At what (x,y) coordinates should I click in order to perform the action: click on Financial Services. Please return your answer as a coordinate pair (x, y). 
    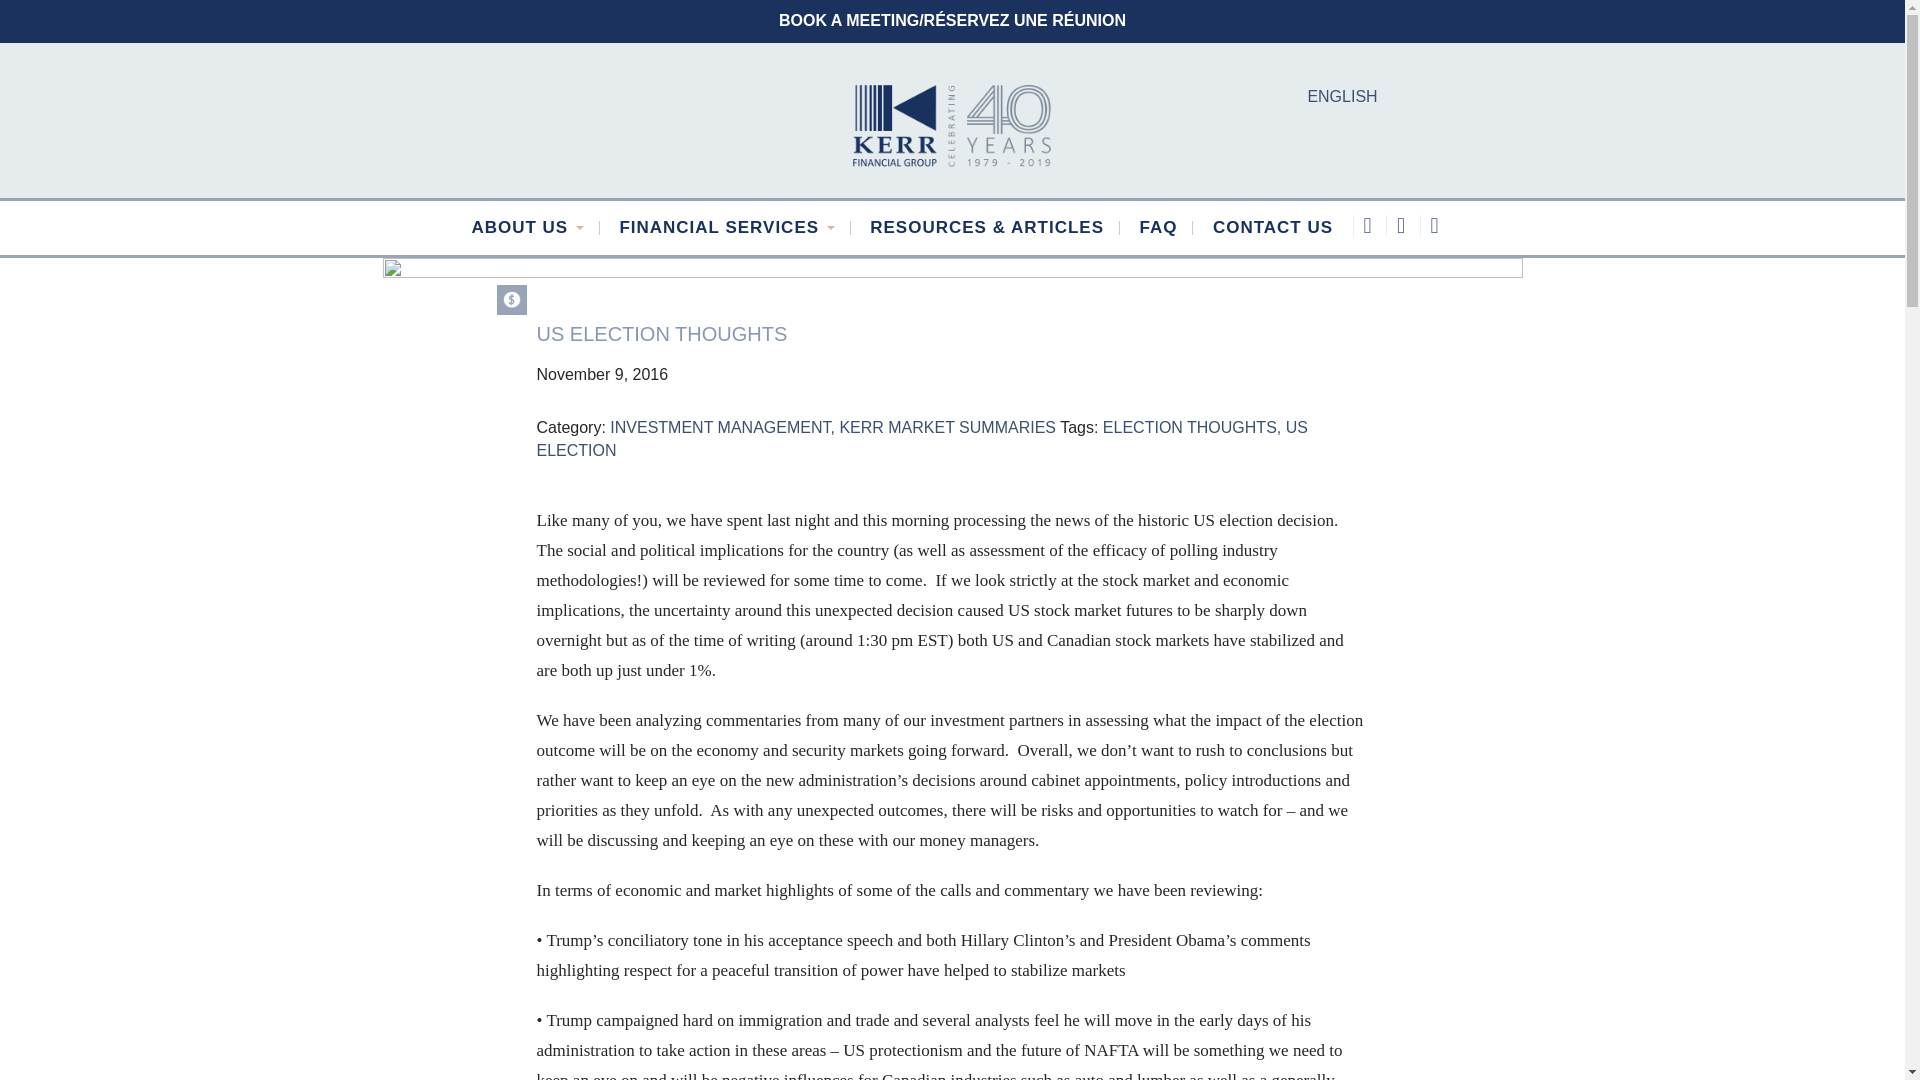
    Looking at the image, I should click on (727, 228).